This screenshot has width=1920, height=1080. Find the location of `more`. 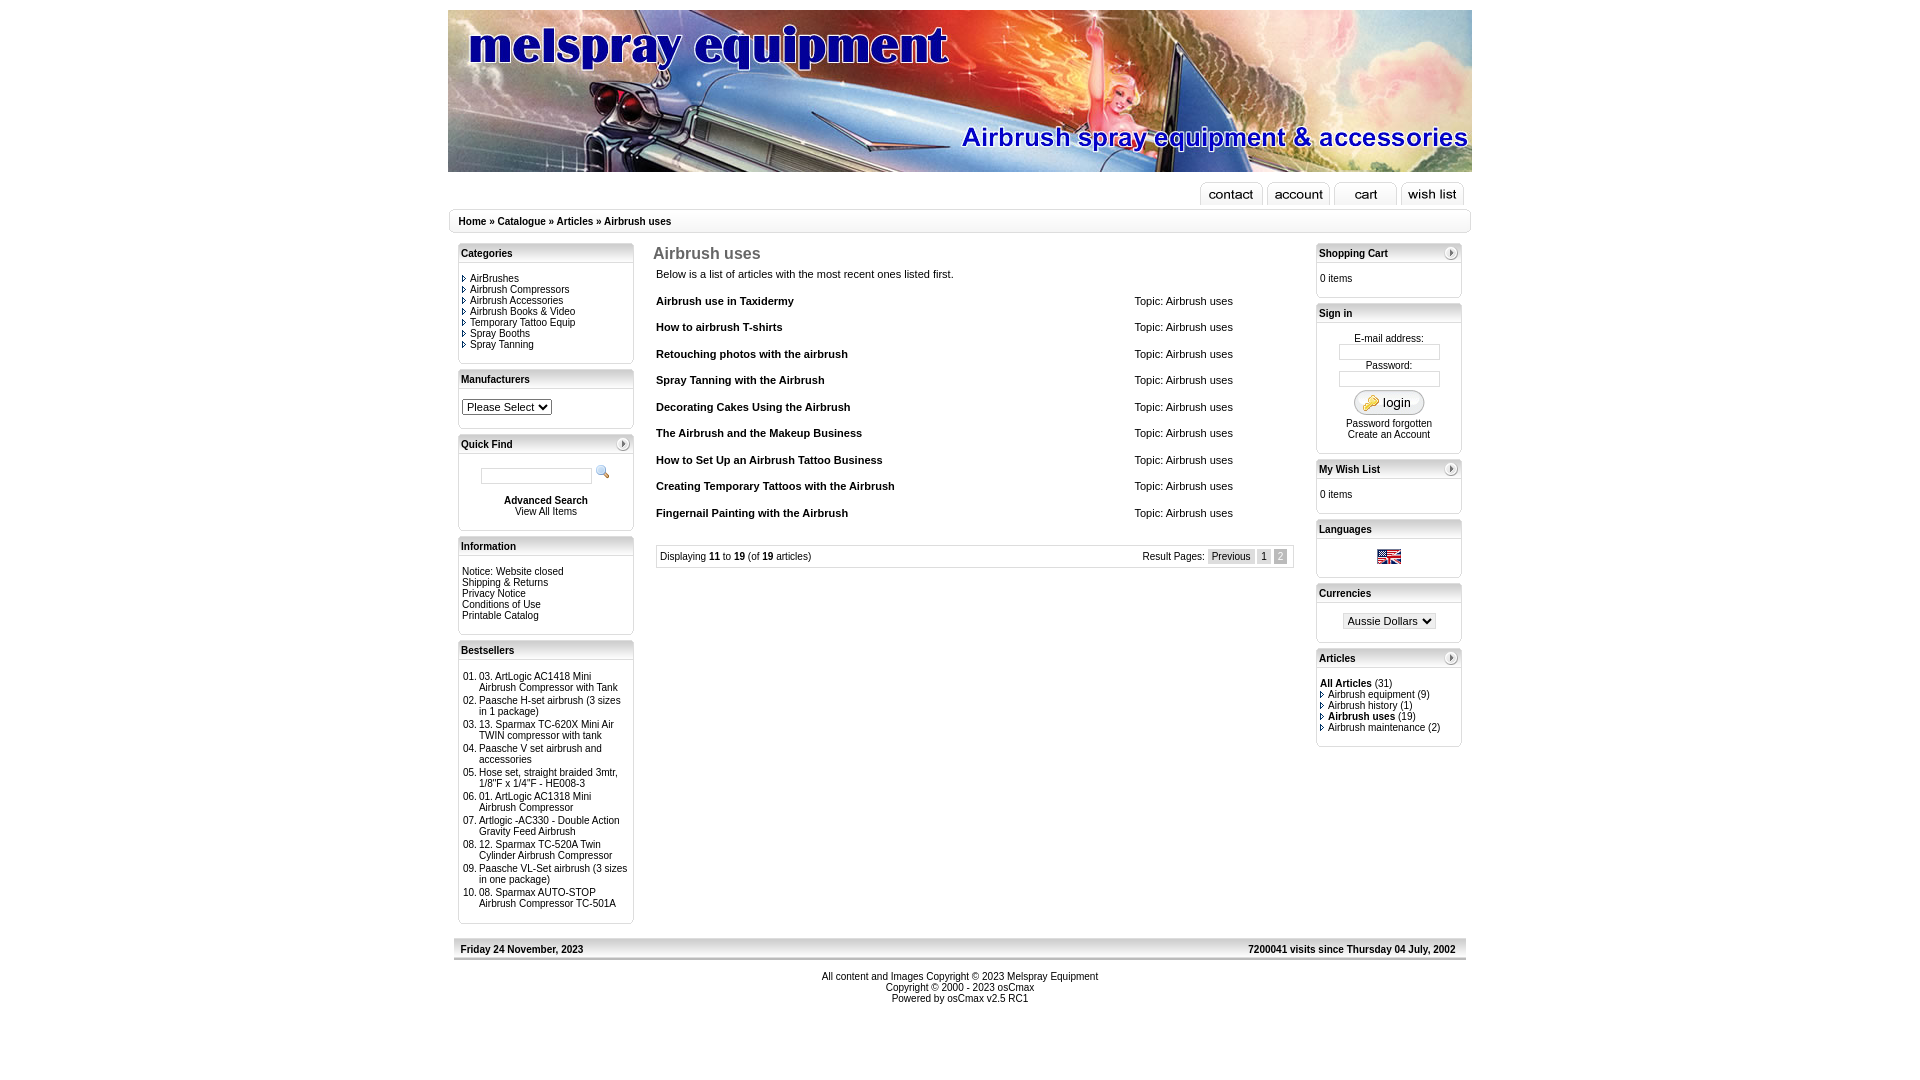

more is located at coordinates (1451, 469).